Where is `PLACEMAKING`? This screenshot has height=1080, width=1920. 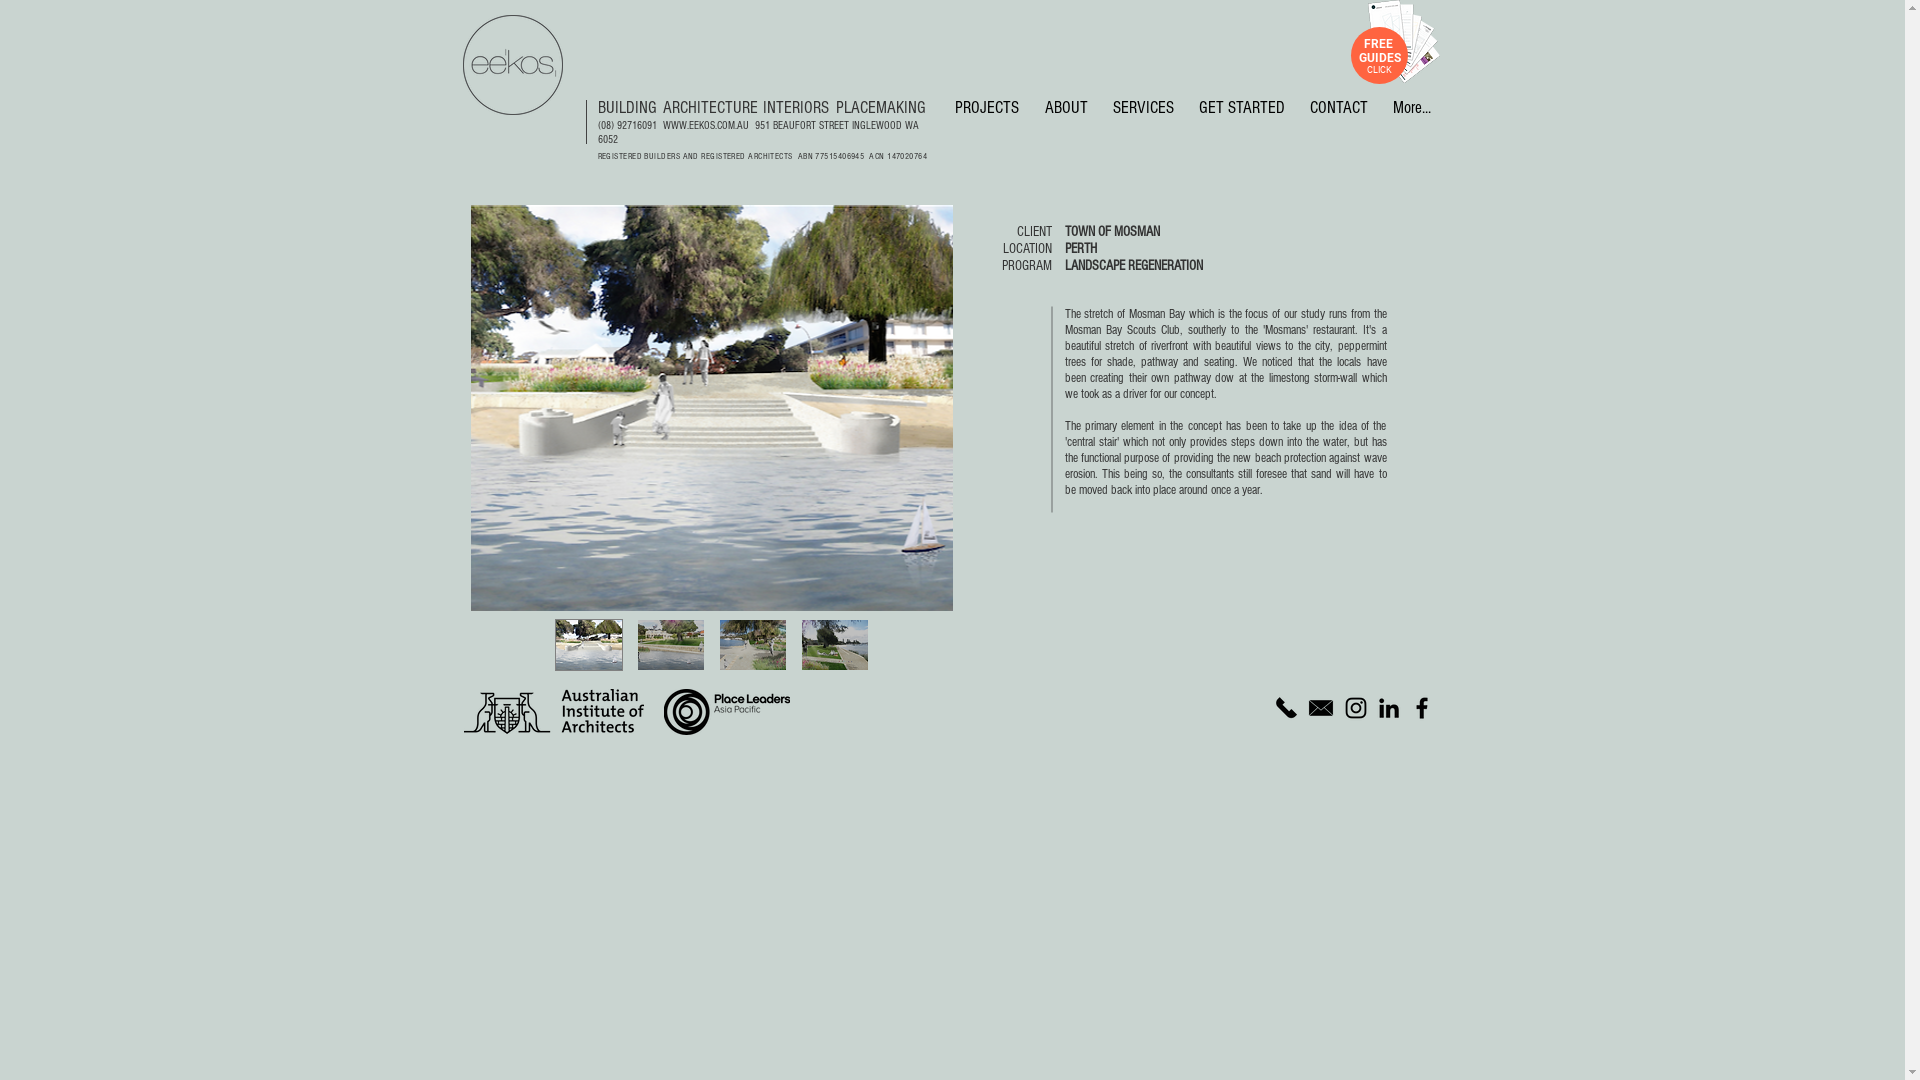 PLACEMAKING is located at coordinates (881, 108).